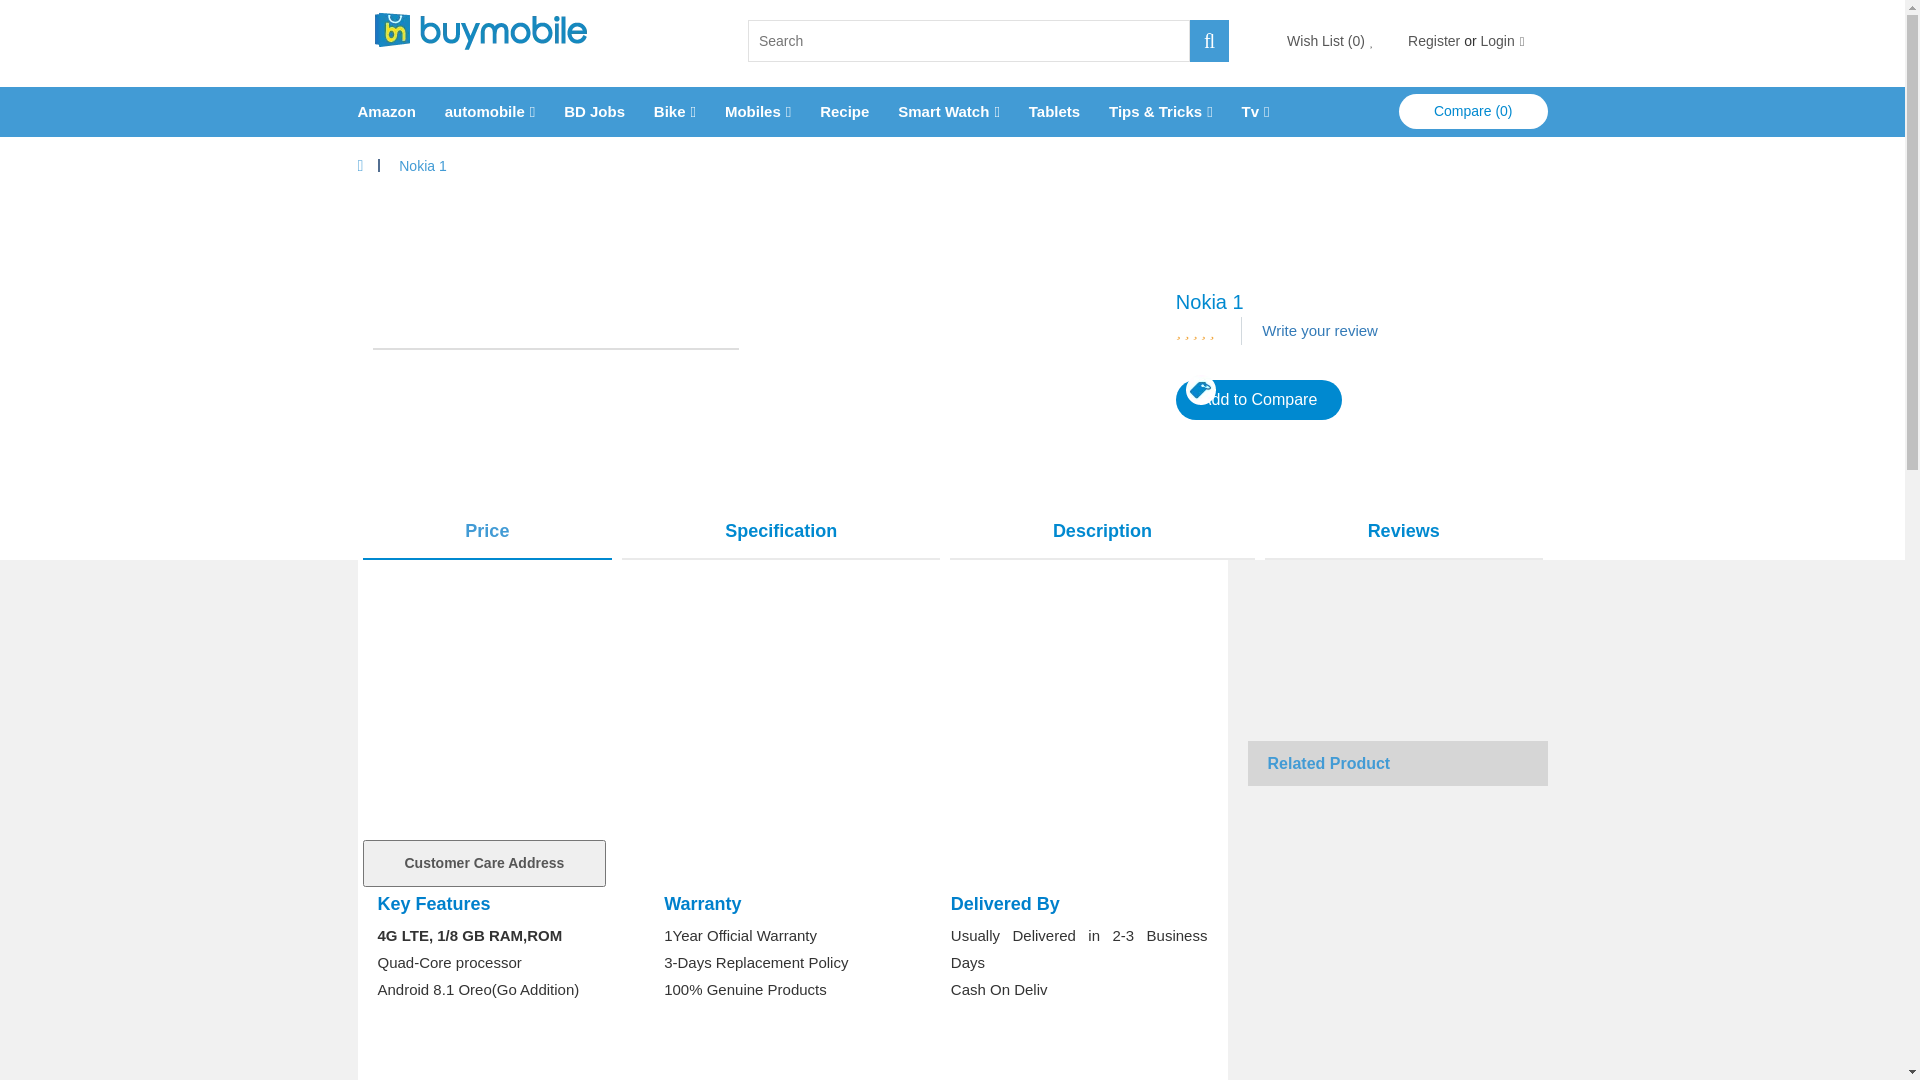 This screenshot has width=1920, height=1080. What do you see at coordinates (944, 112) in the screenshot?
I see `Smart Watch` at bounding box center [944, 112].